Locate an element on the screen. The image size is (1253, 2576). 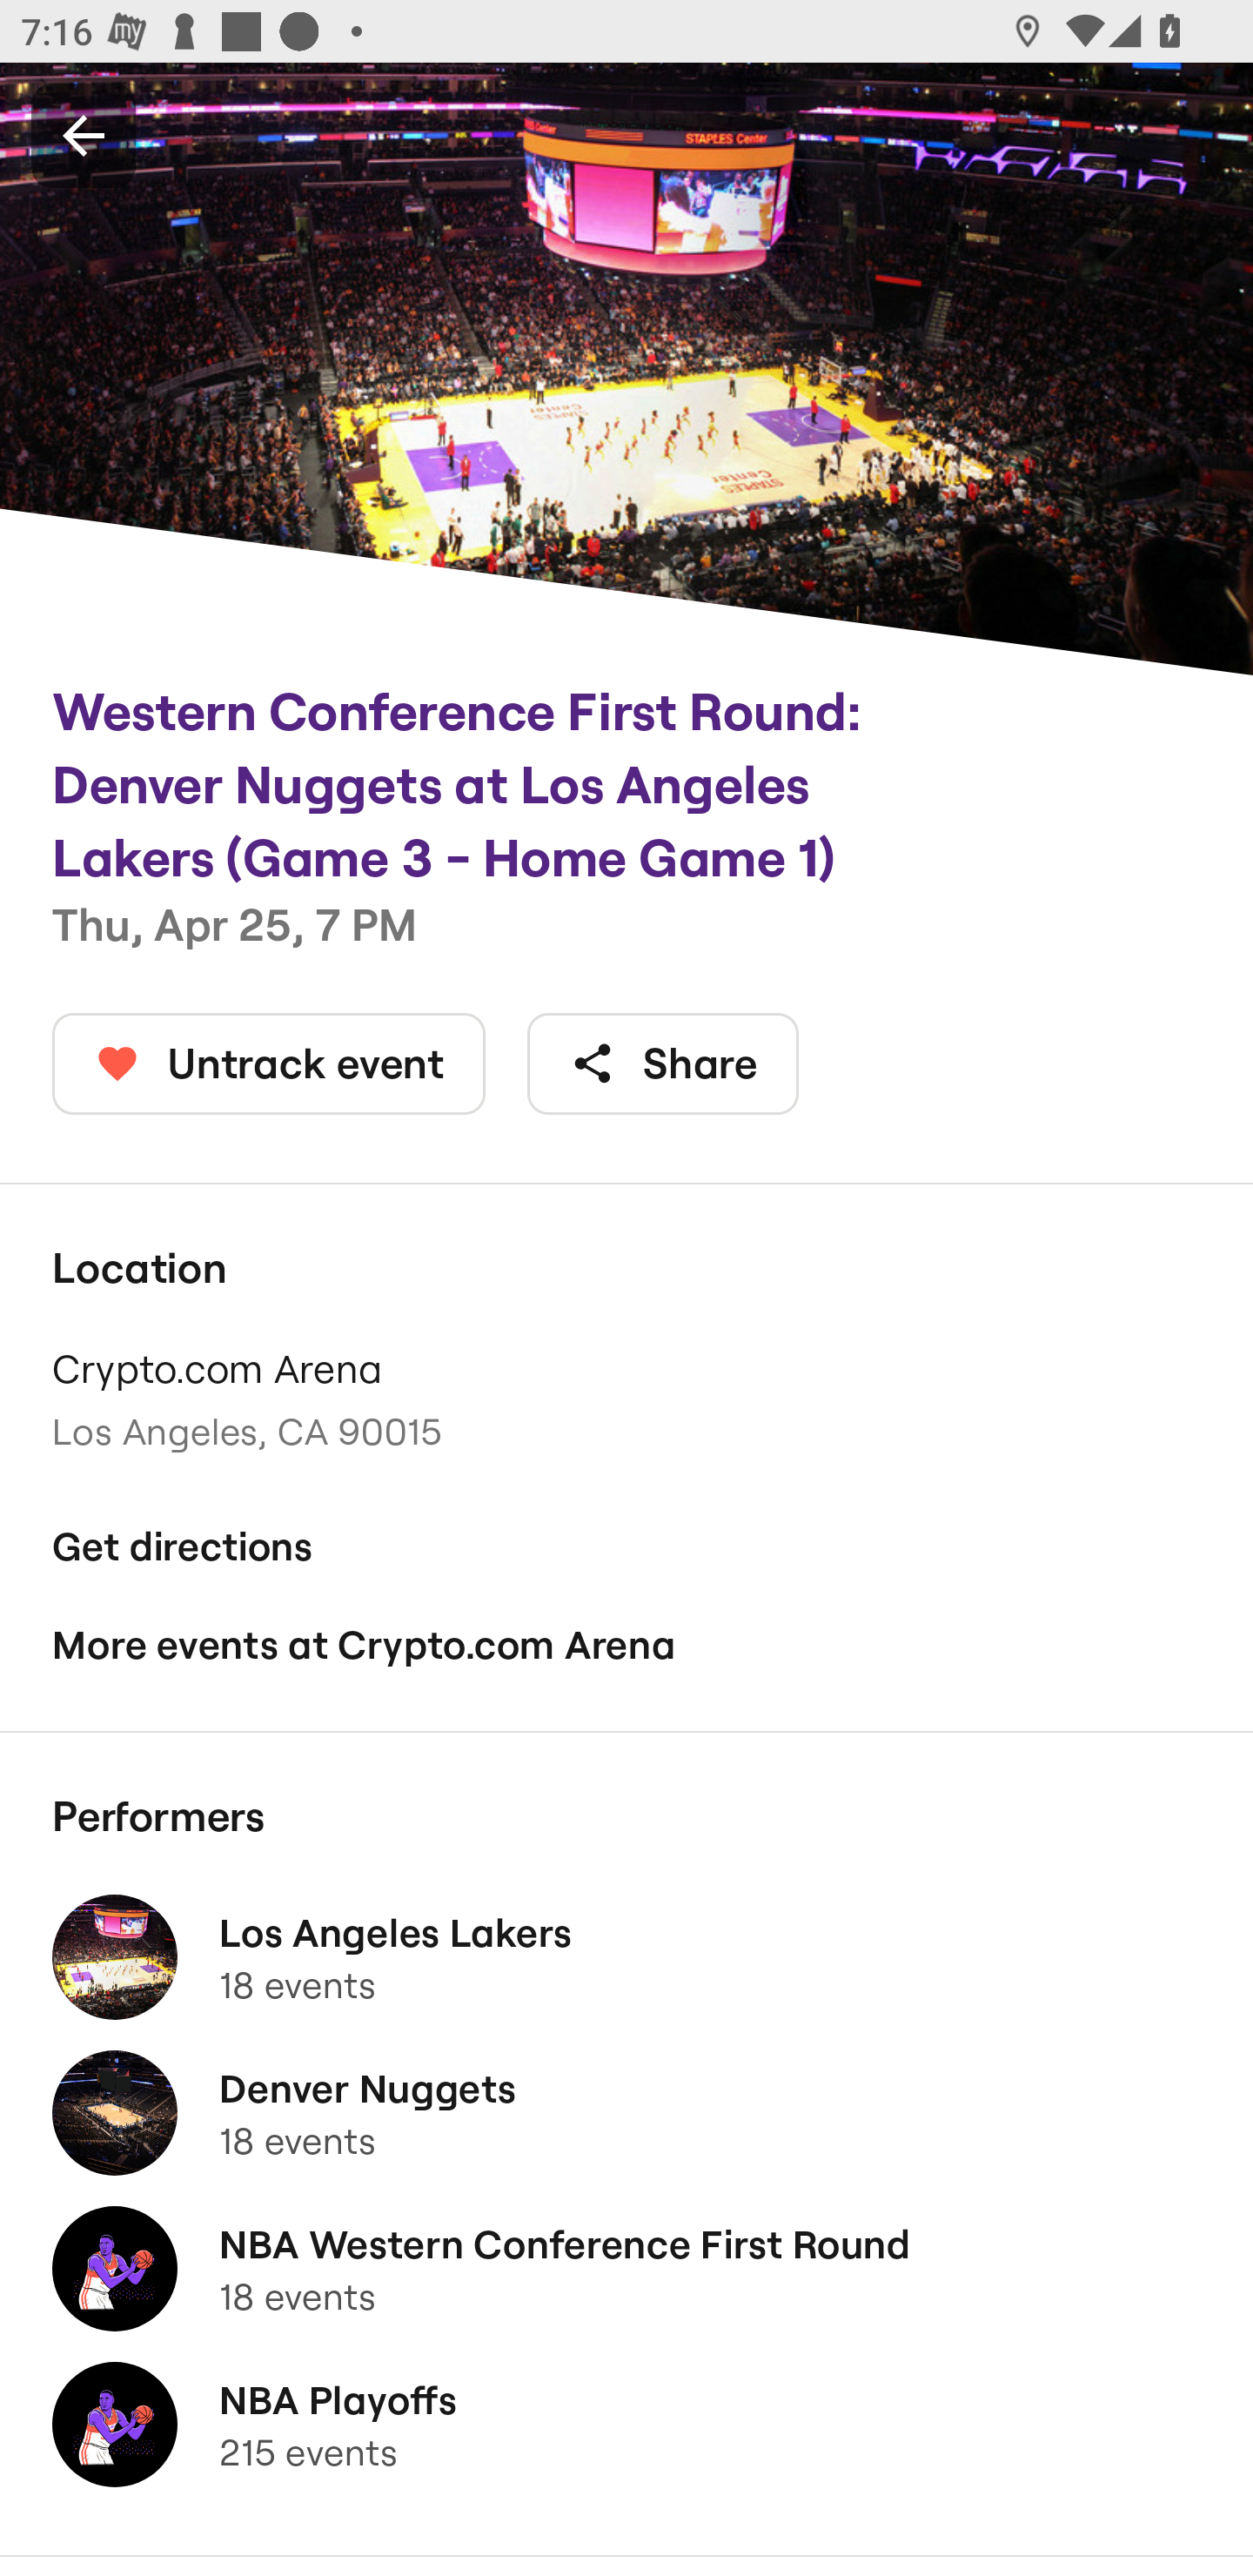
Back is located at coordinates (84, 134).